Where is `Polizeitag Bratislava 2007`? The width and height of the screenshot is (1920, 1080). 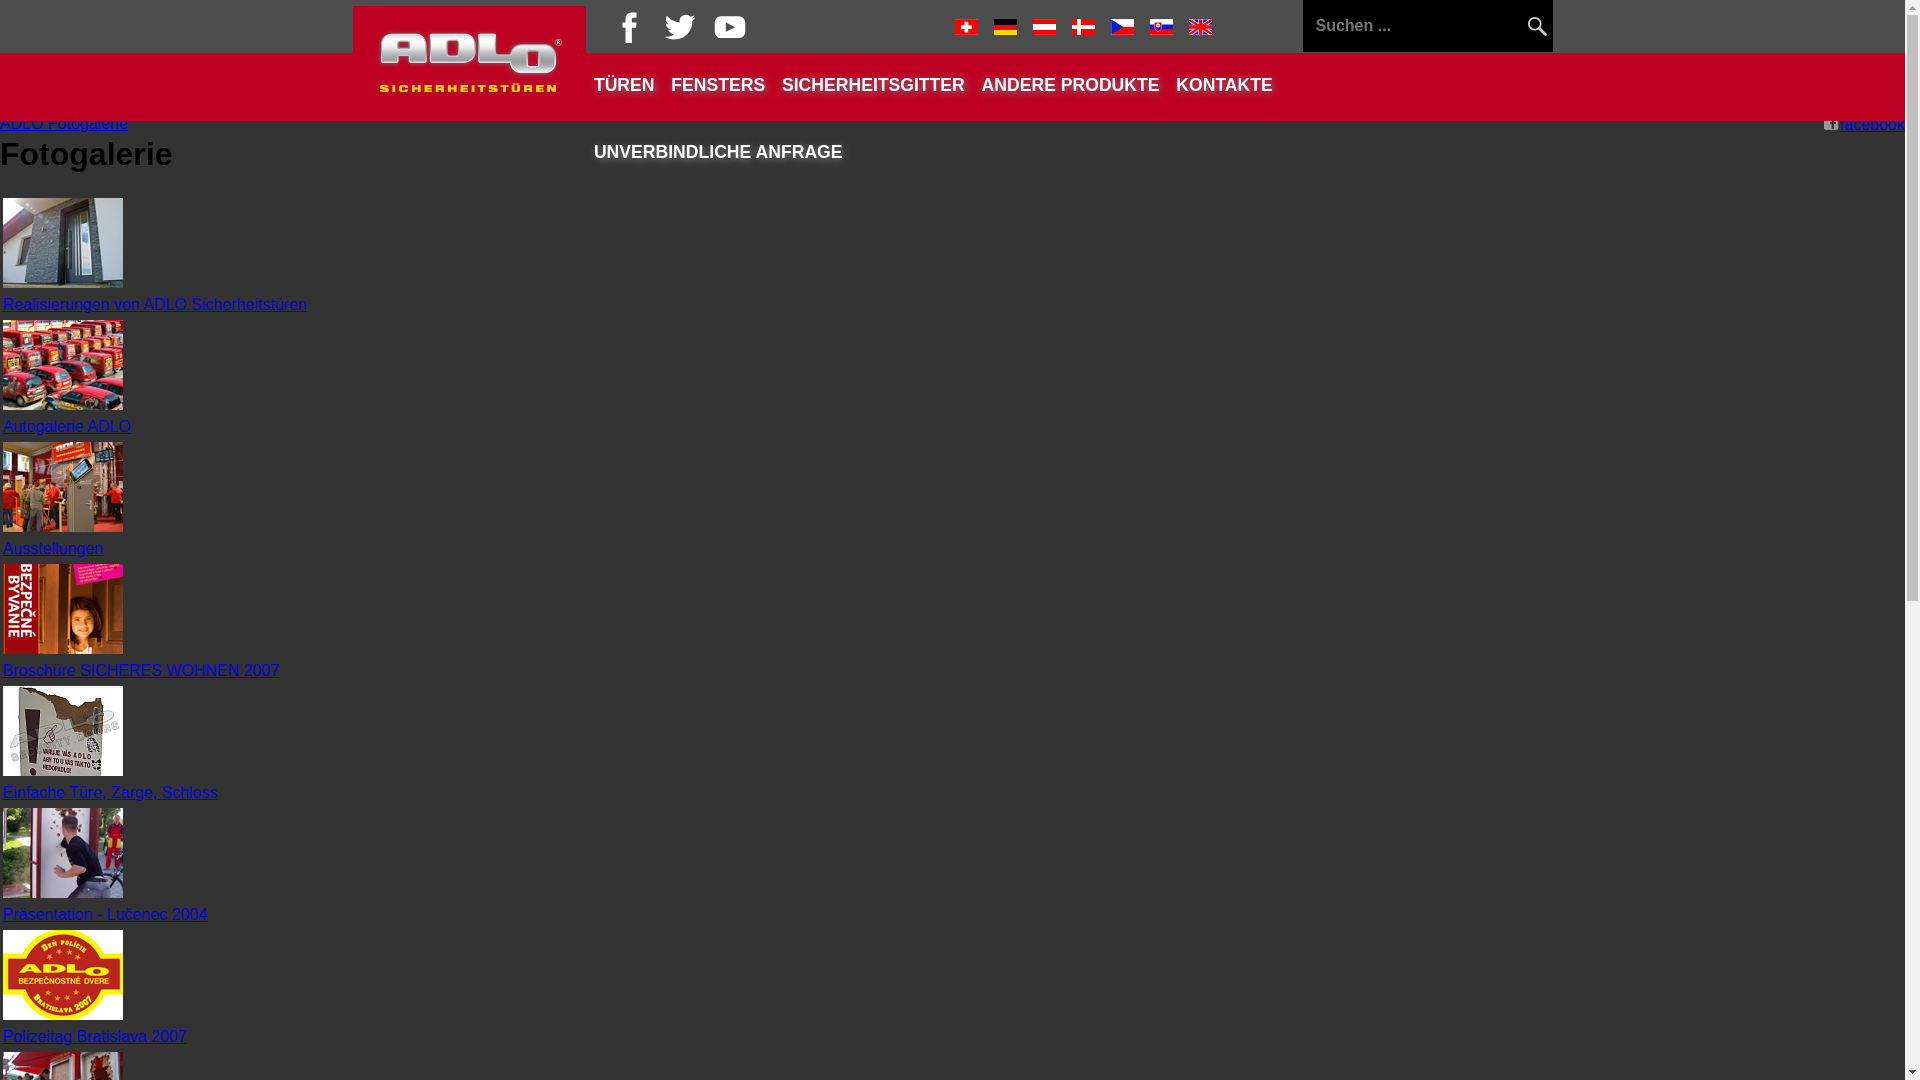
Polizeitag Bratislava 2007 is located at coordinates (95, 1036).